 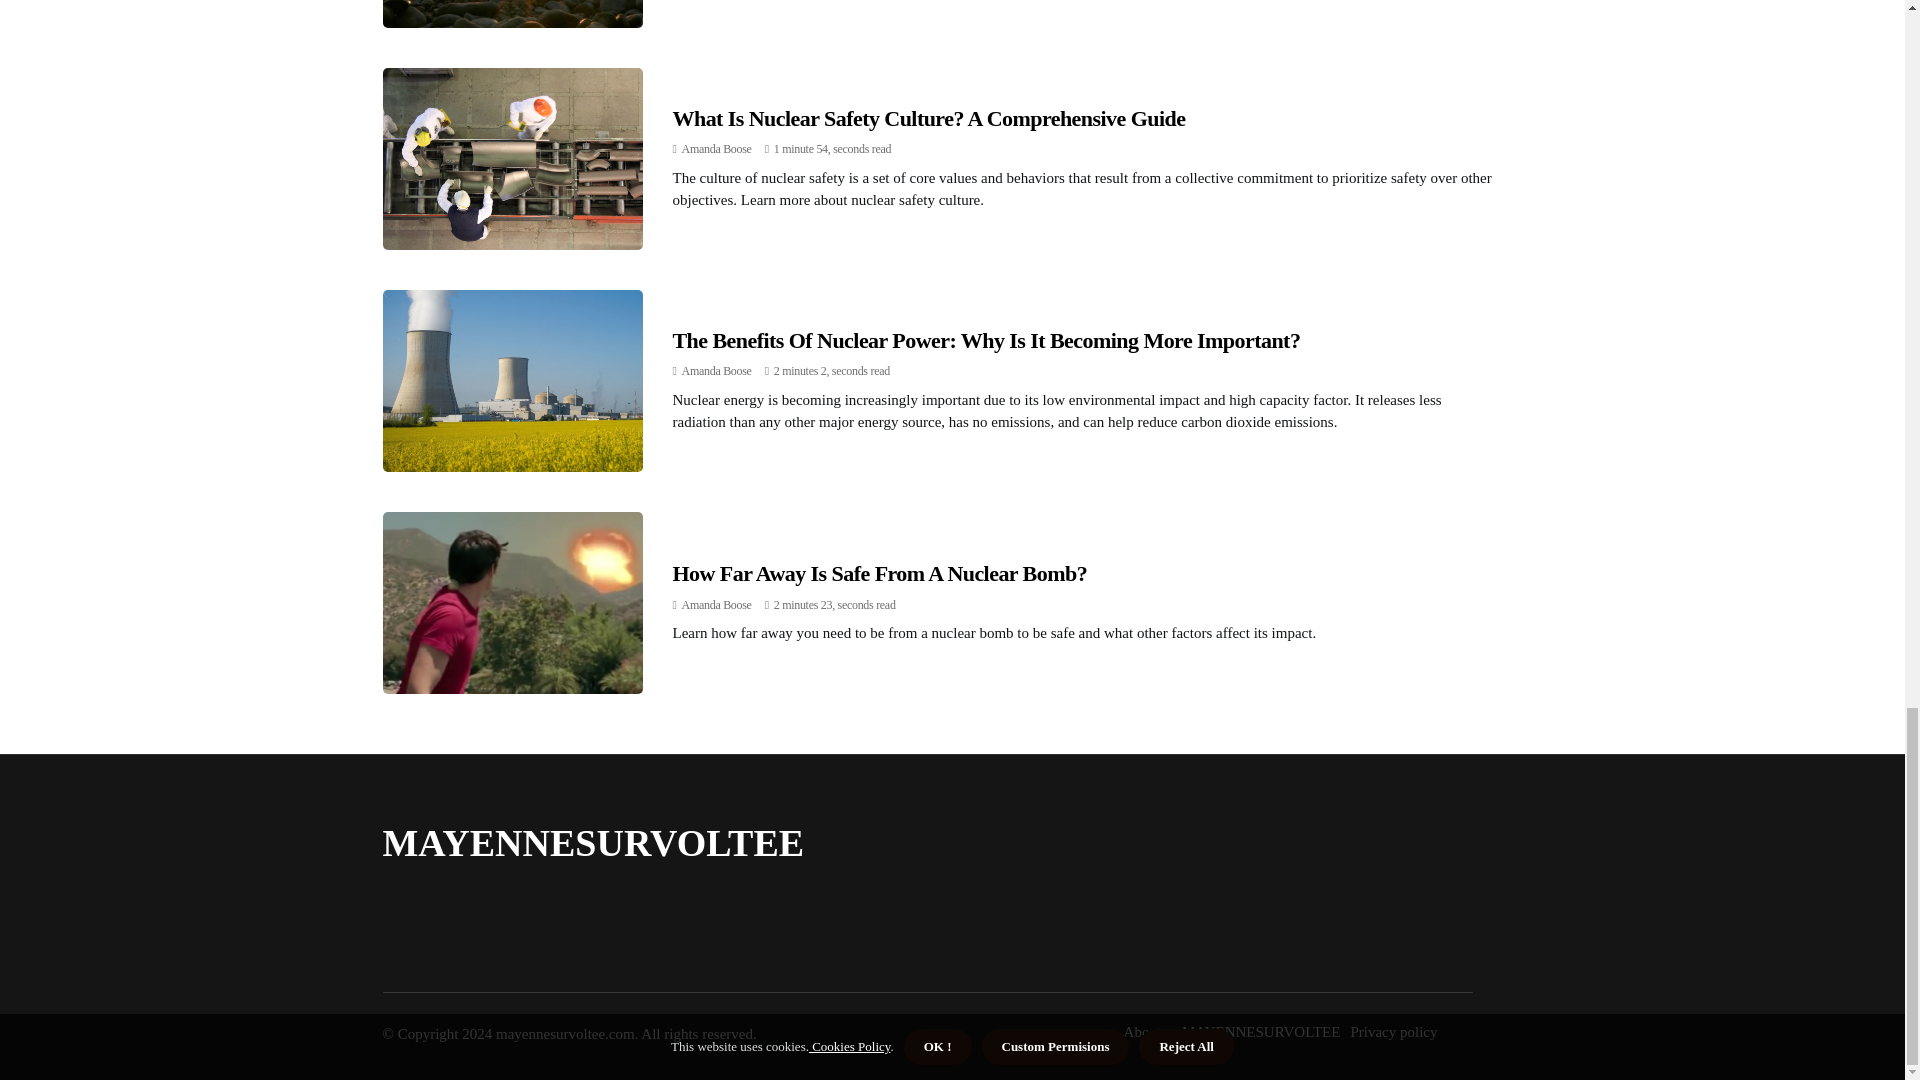 I want to click on Posts by Amanda Boose, so click(x=716, y=370).